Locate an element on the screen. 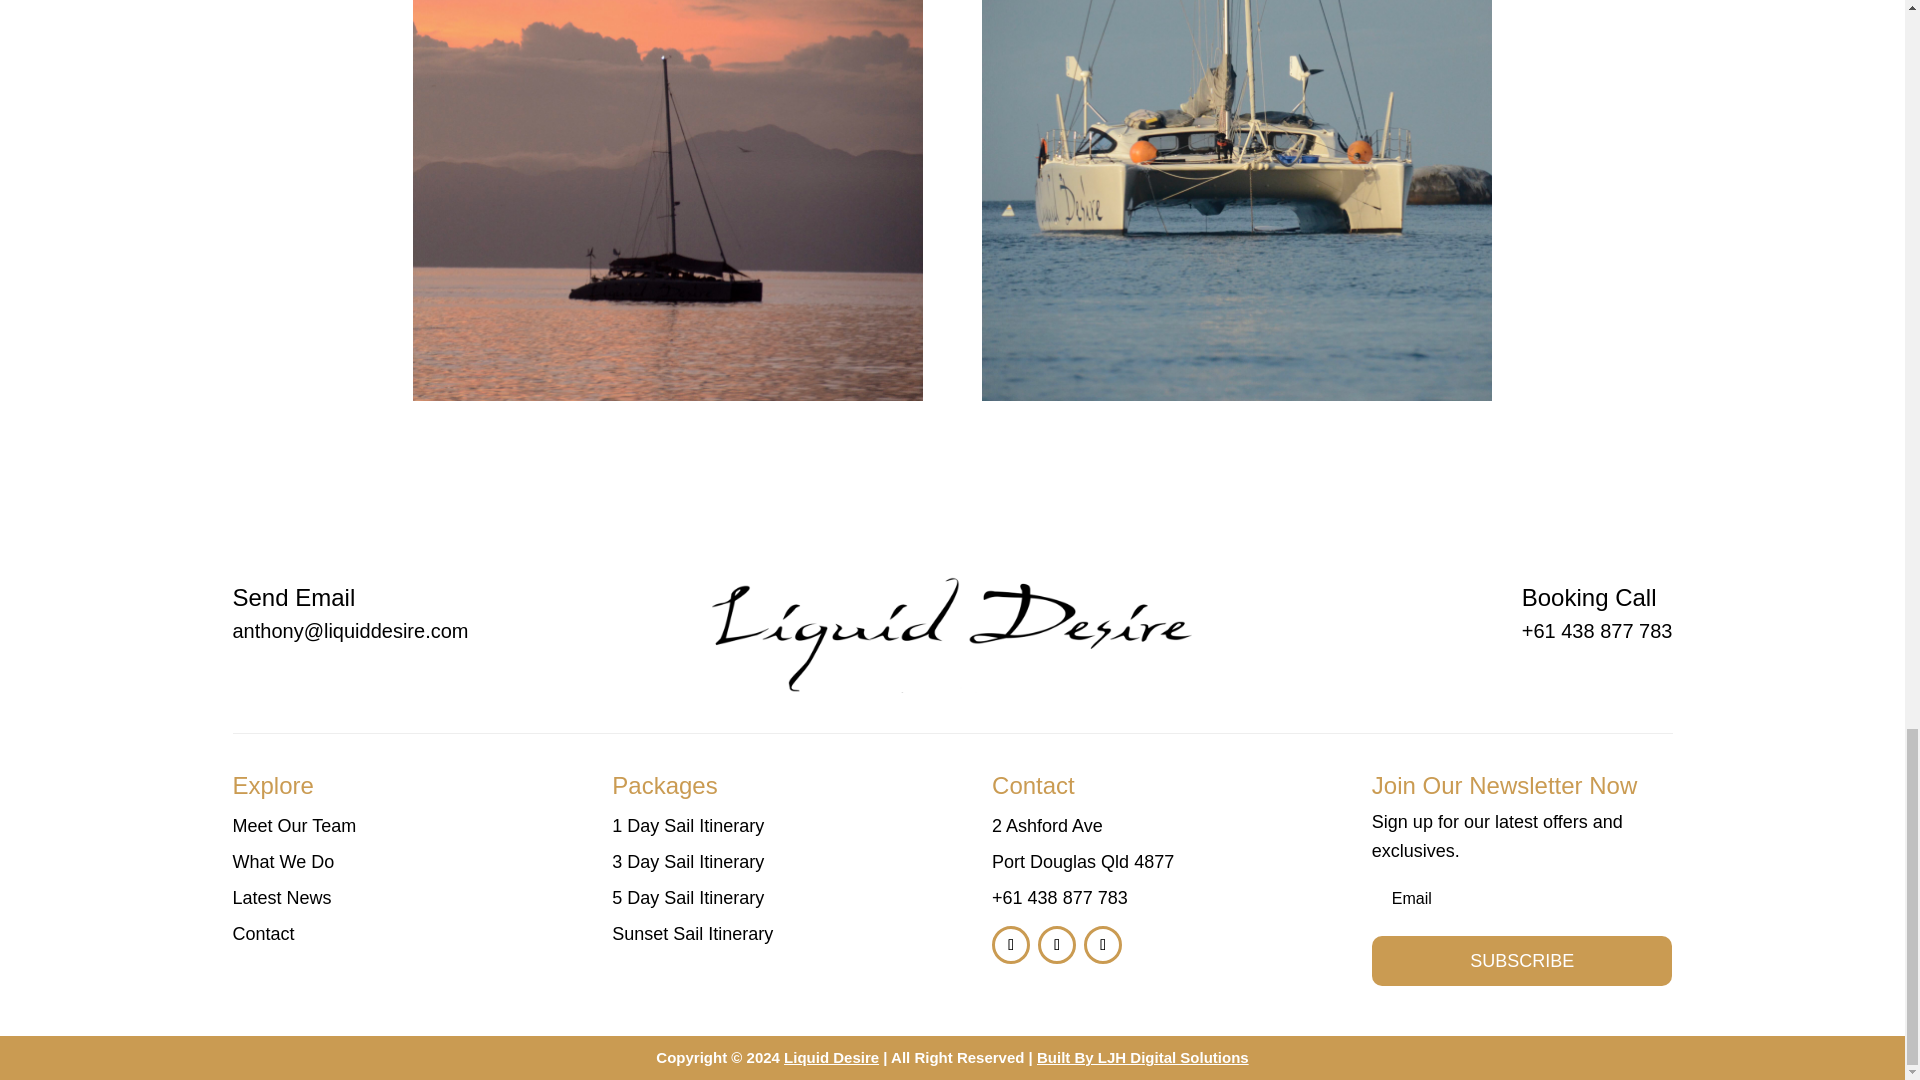  Follow on Facebook is located at coordinates (1010, 944).